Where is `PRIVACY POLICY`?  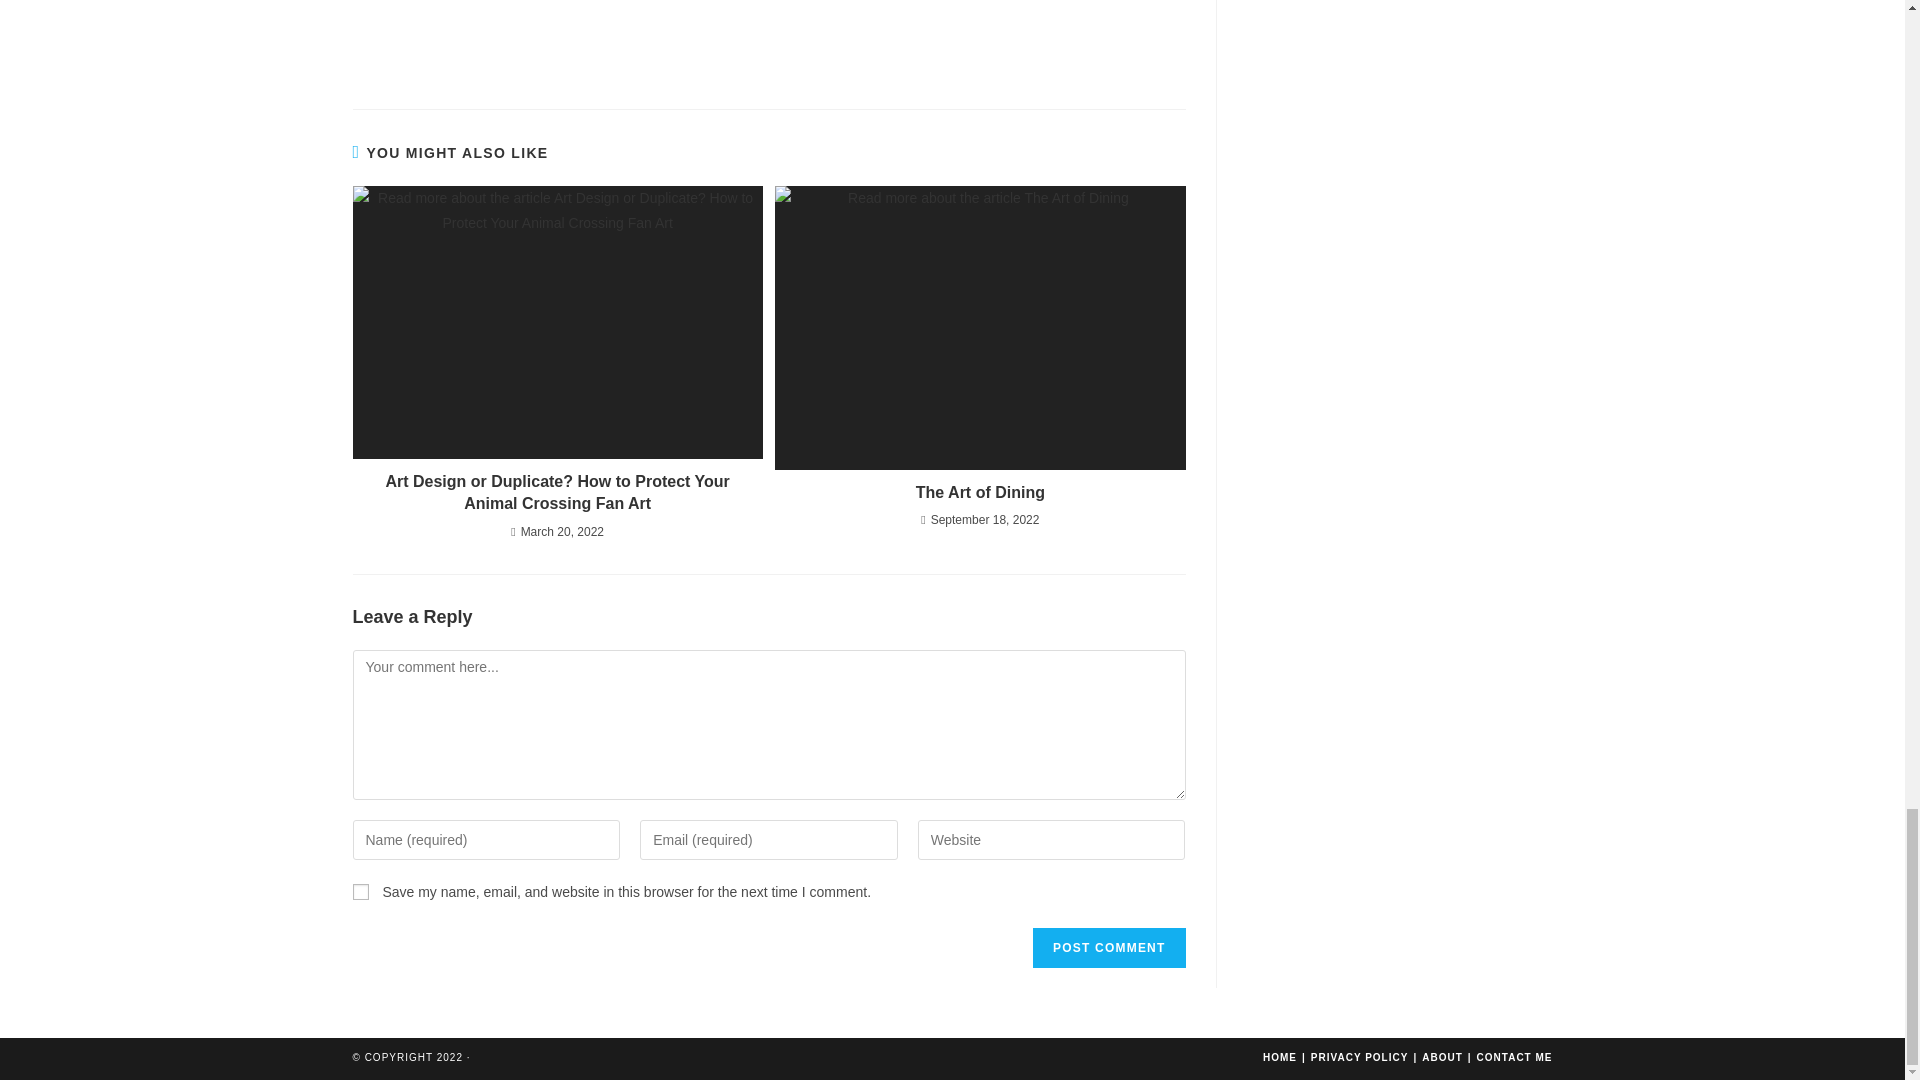
PRIVACY POLICY is located at coordinates (1360, 1056).